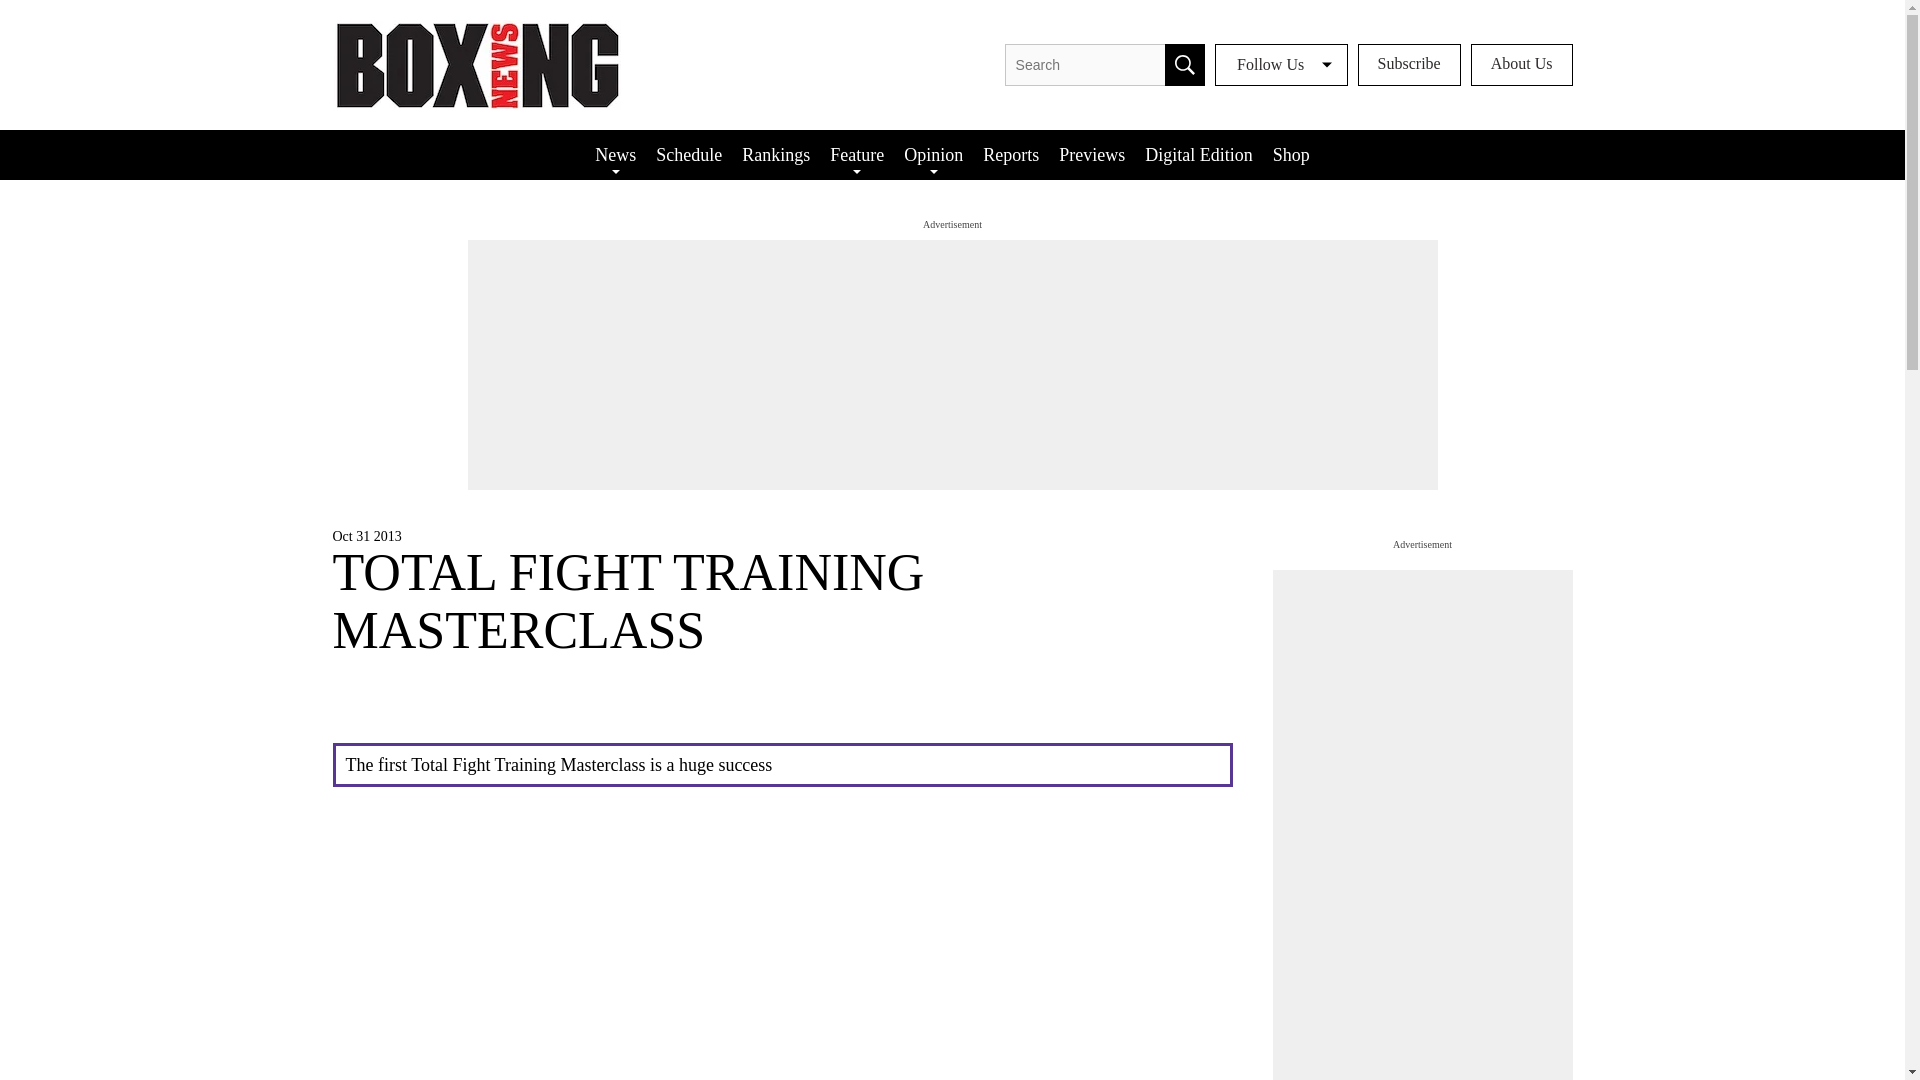 The image size is (1920, 1080). I want to click on Reports, so click(1010, 154).